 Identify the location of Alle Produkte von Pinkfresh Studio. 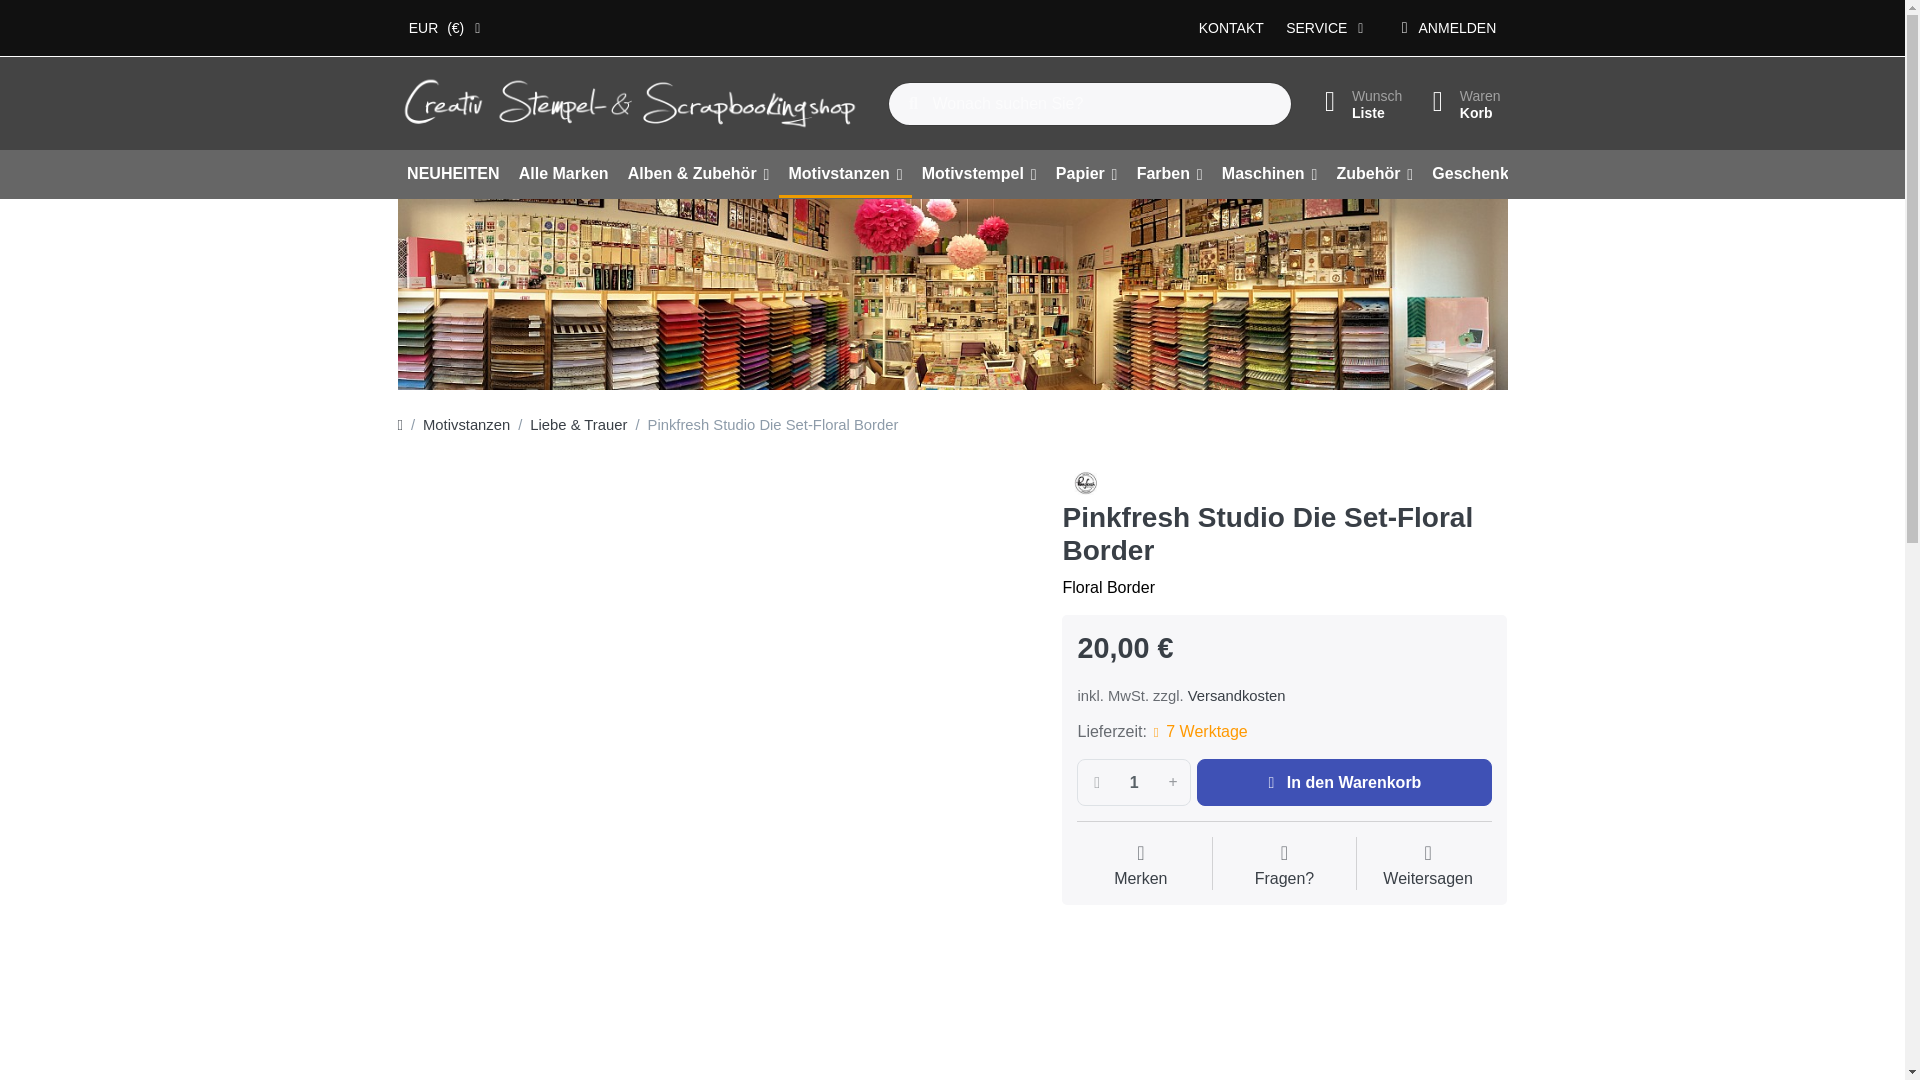
(635, 103).